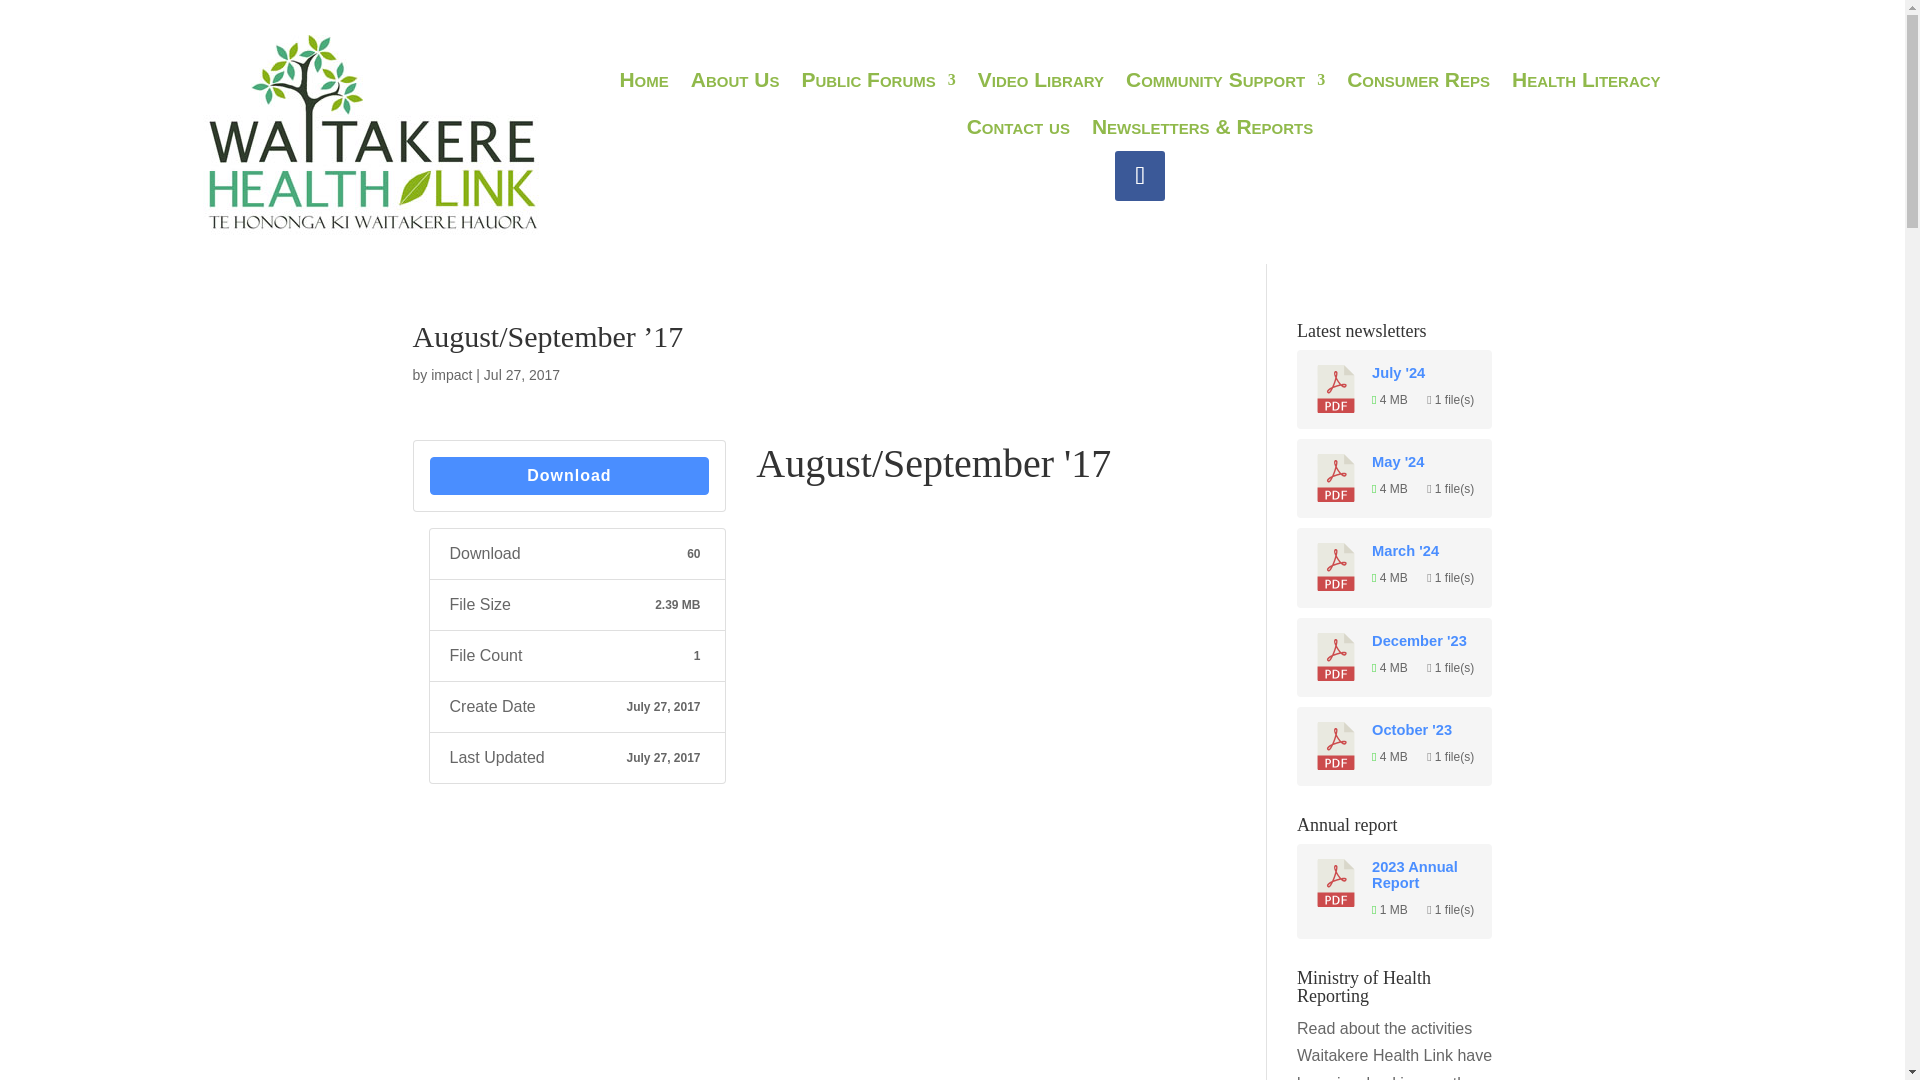 The image size is (1920, 1080). I want to click on impact, so click(451, 375).